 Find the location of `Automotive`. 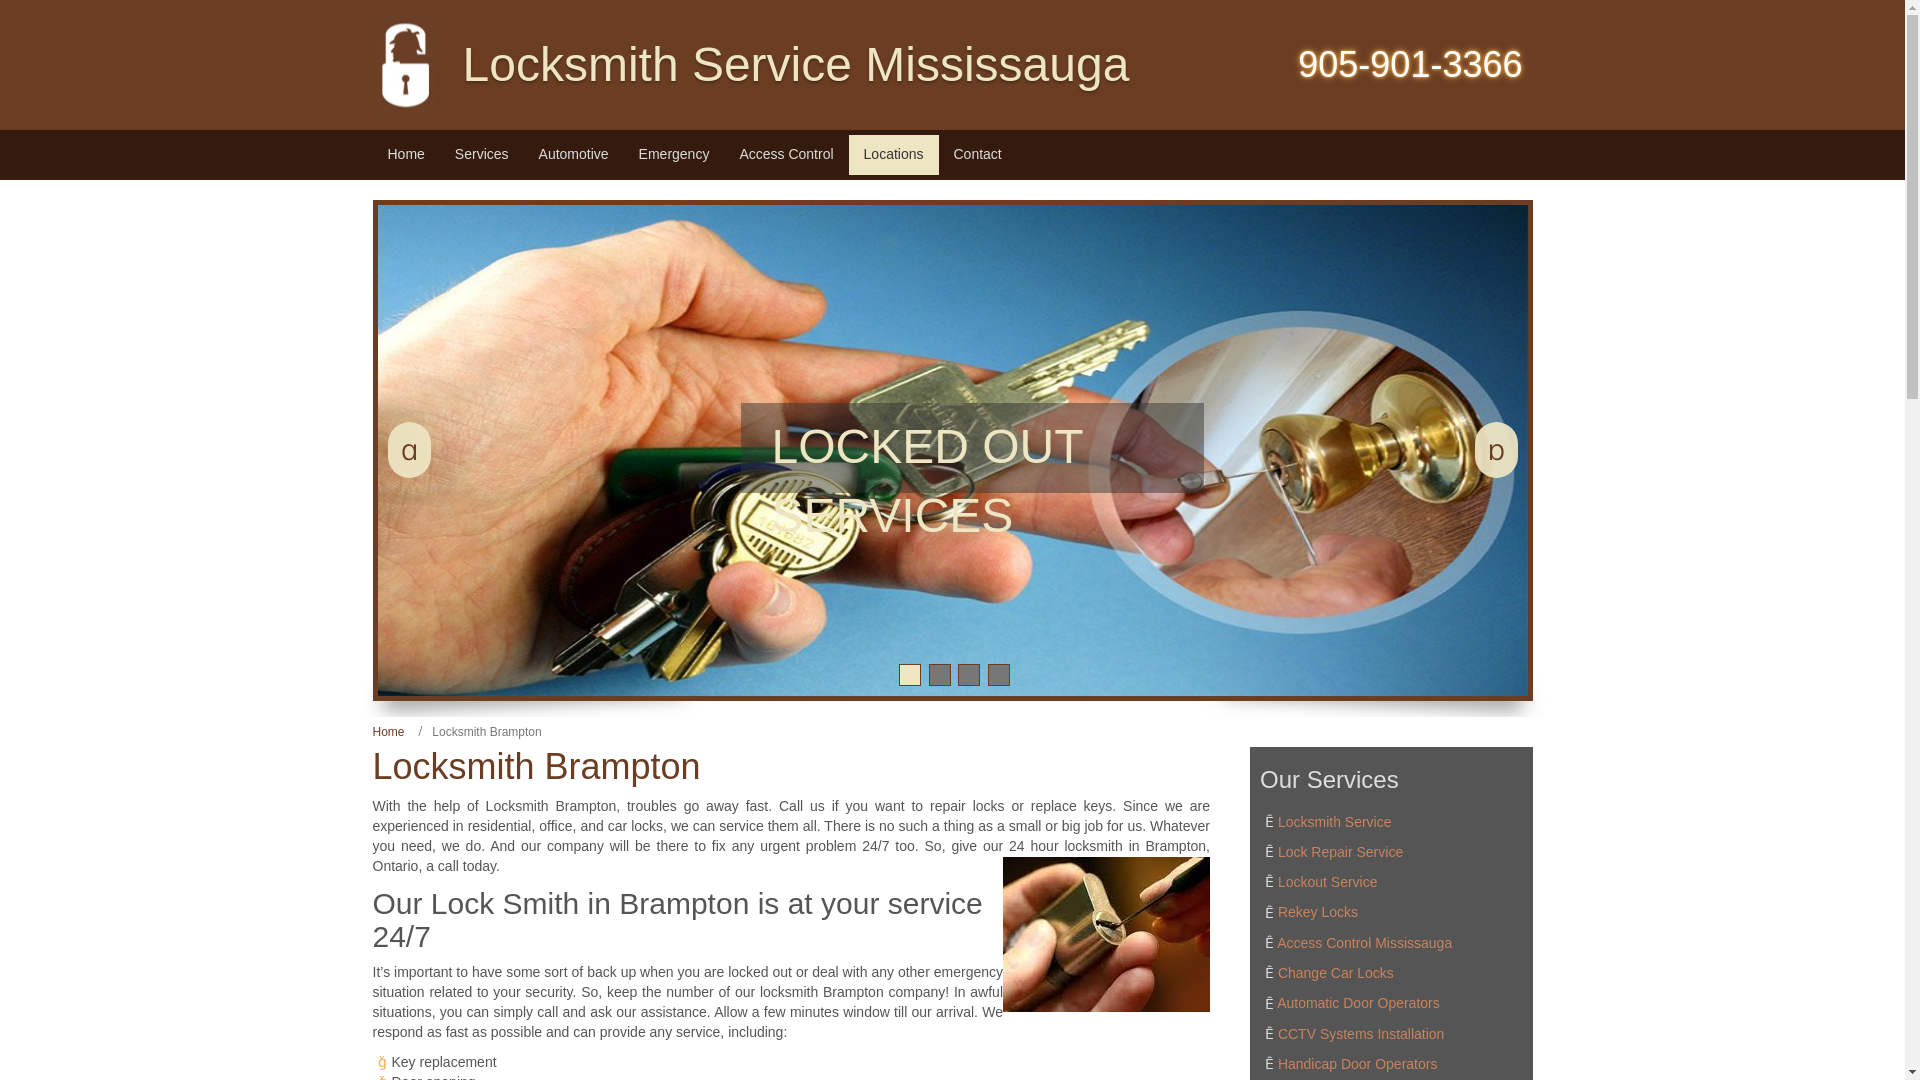

Automotive is located at coordinates (574, 154).